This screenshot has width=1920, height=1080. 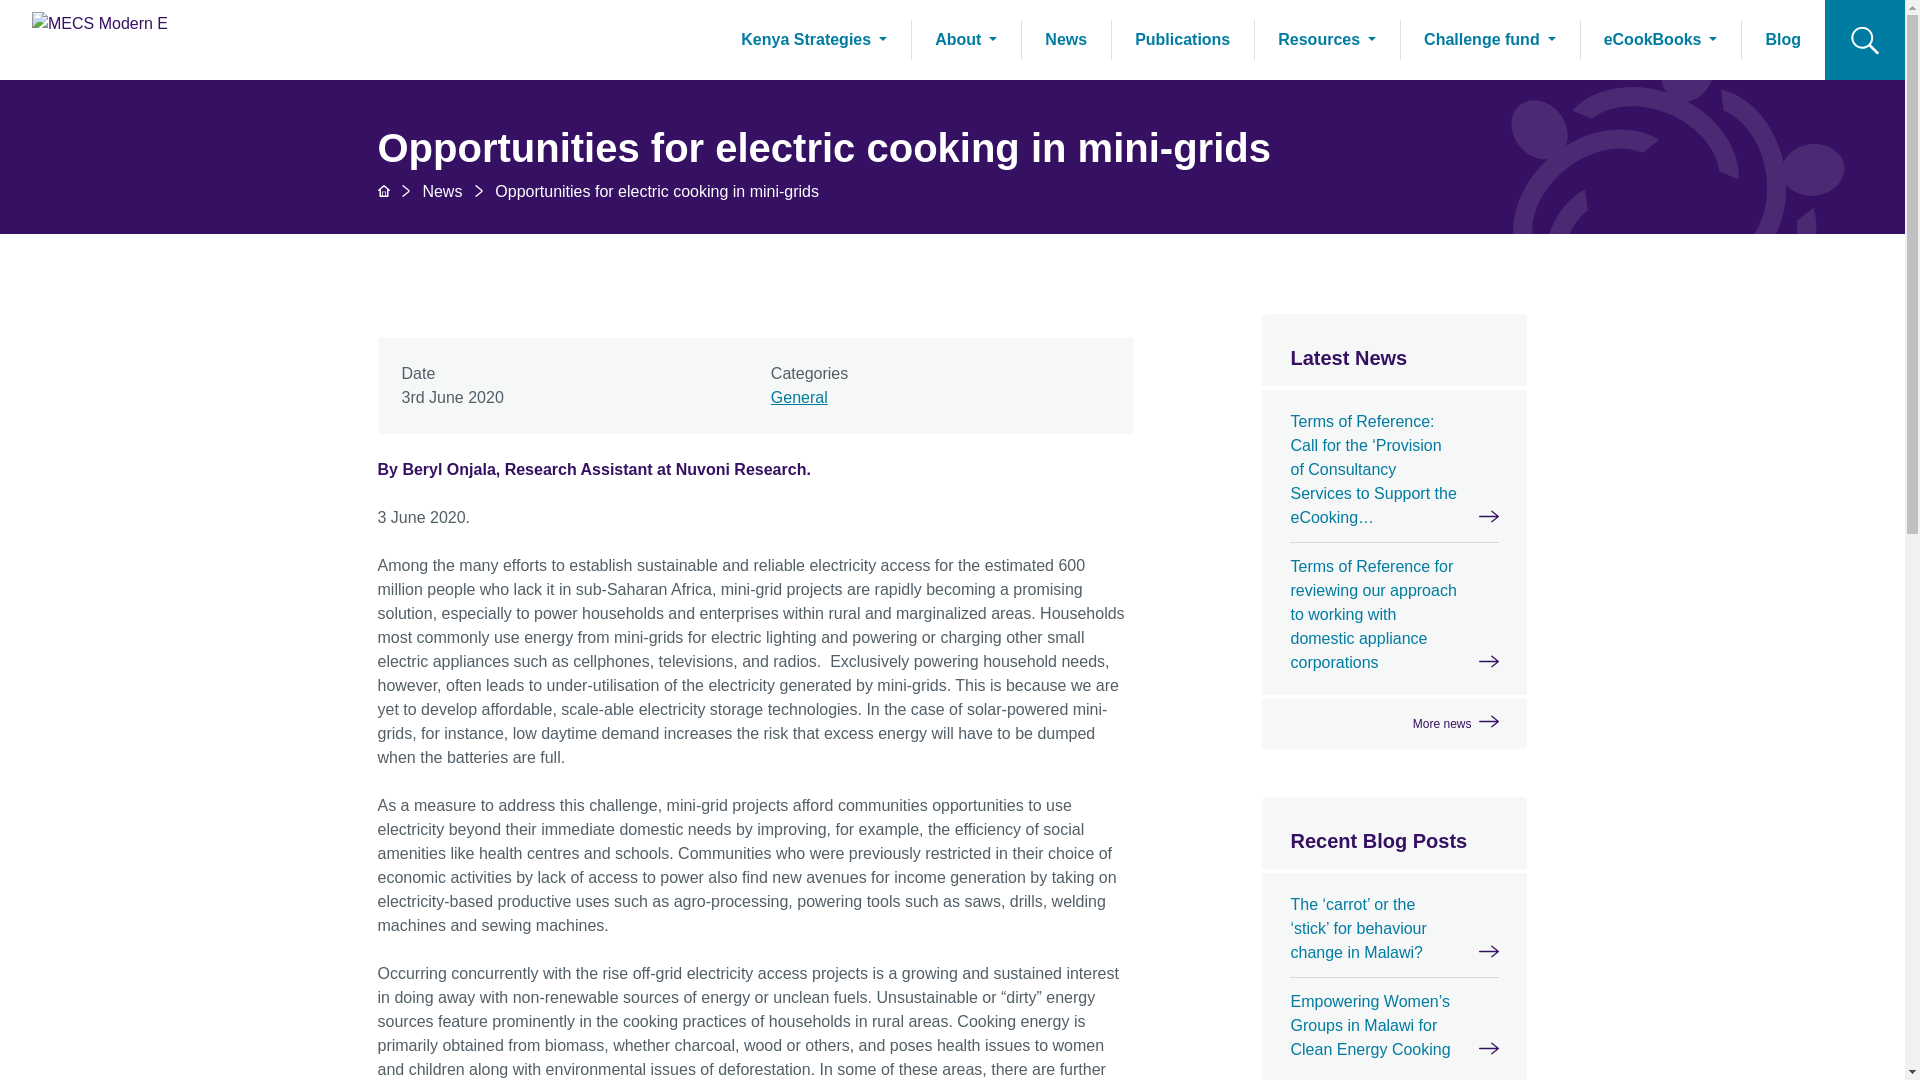 What do you see at coordinates (966, 40) in the screenshot?
I see `About` at bounding box center [966, 40].